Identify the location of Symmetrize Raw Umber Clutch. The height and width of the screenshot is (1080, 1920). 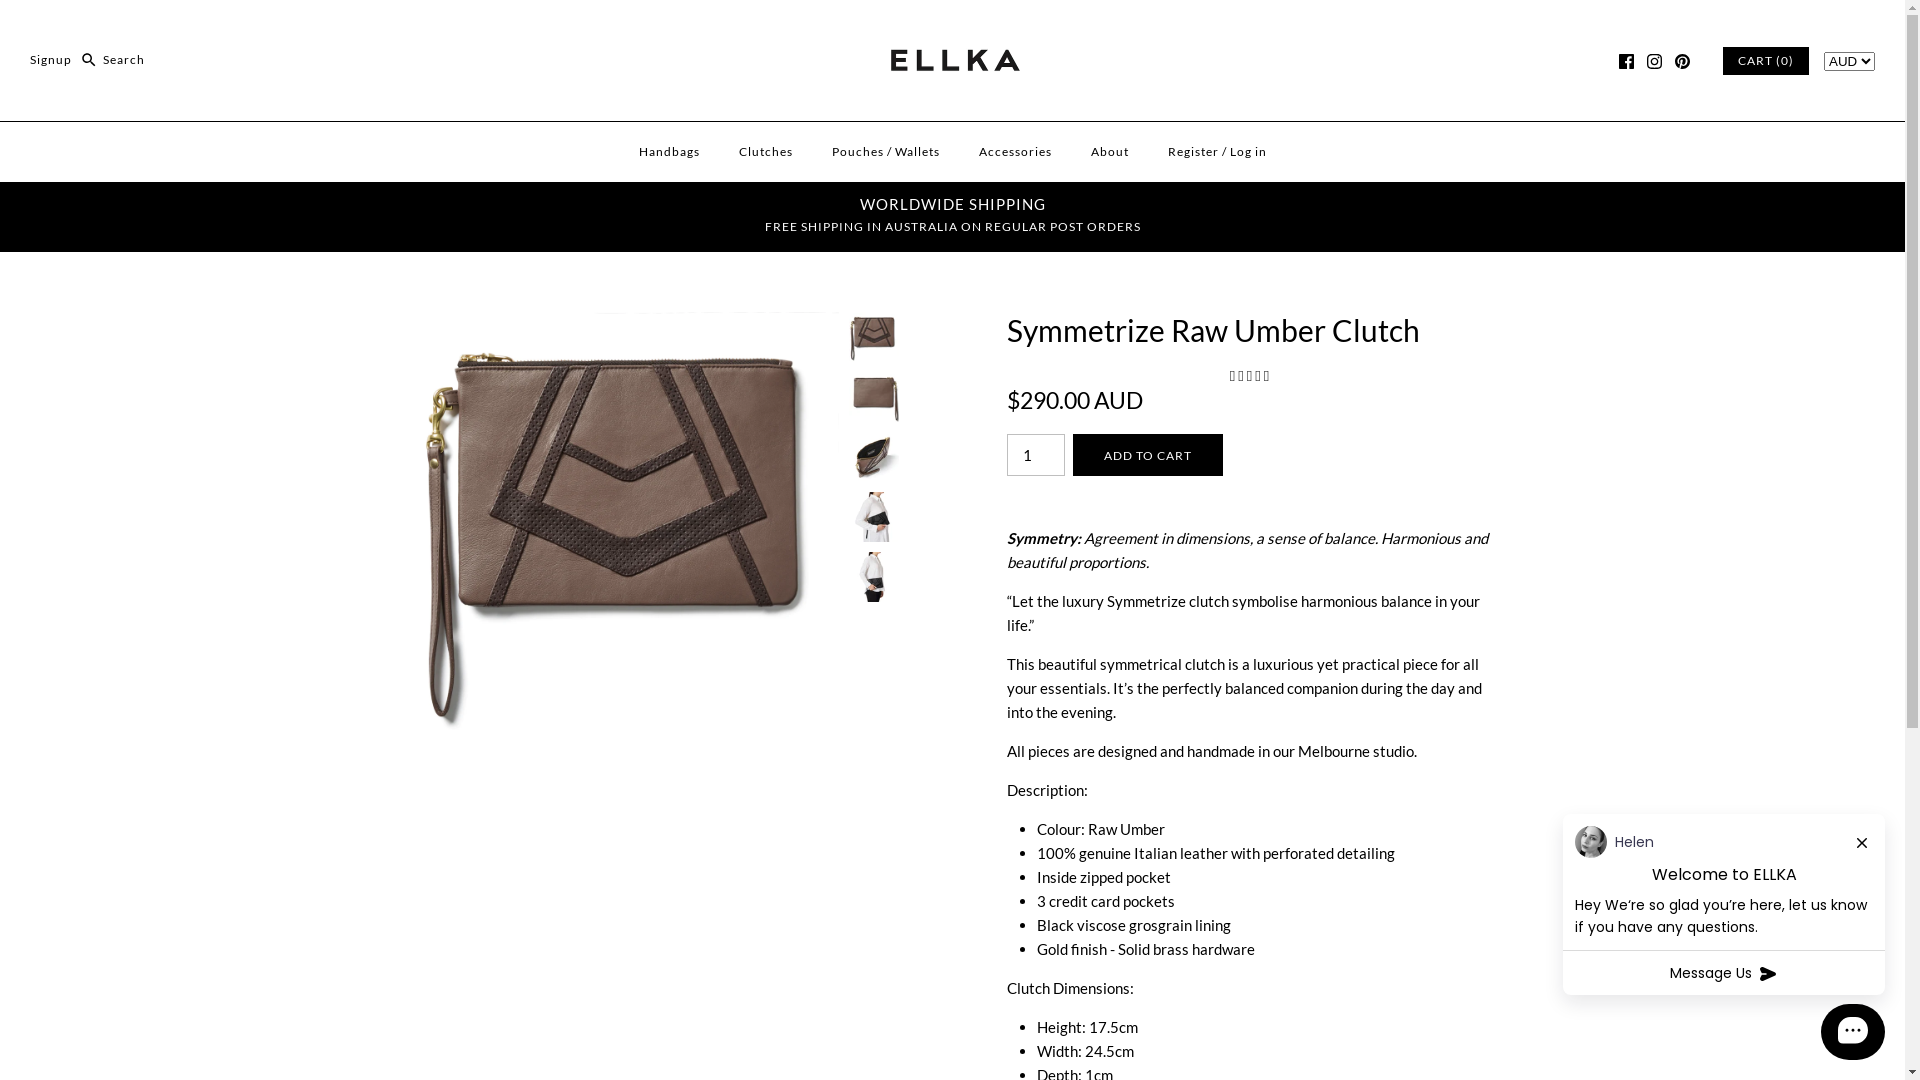
(873, 577).